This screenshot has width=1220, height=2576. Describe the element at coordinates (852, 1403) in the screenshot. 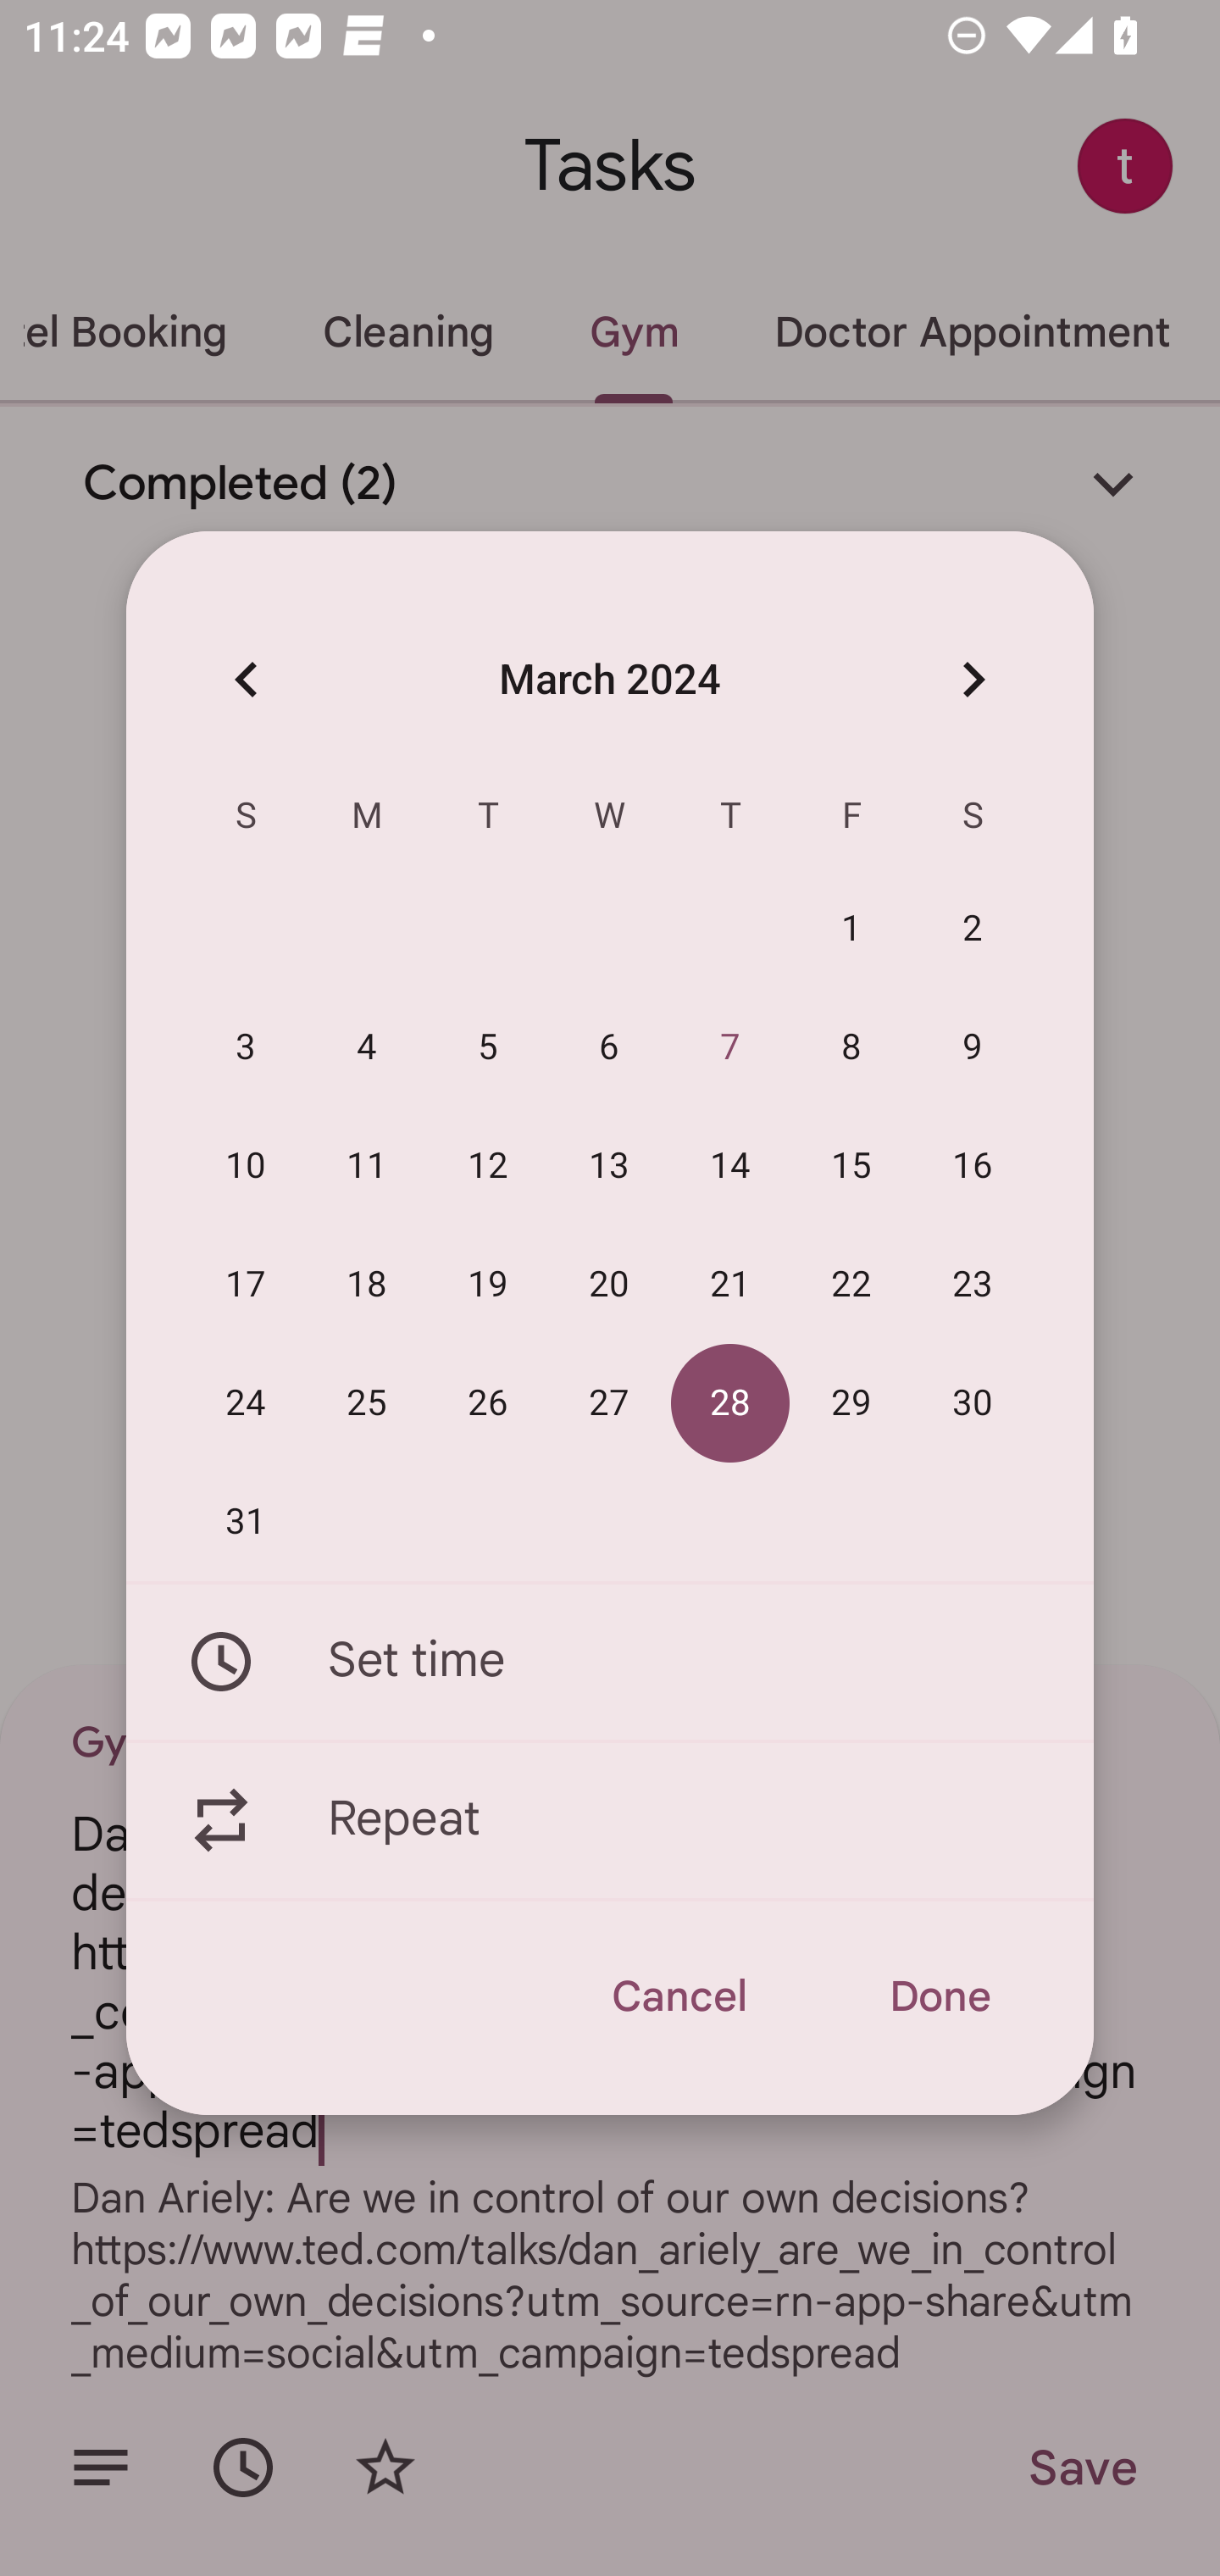

I see `29 29 March 2024` at that location.